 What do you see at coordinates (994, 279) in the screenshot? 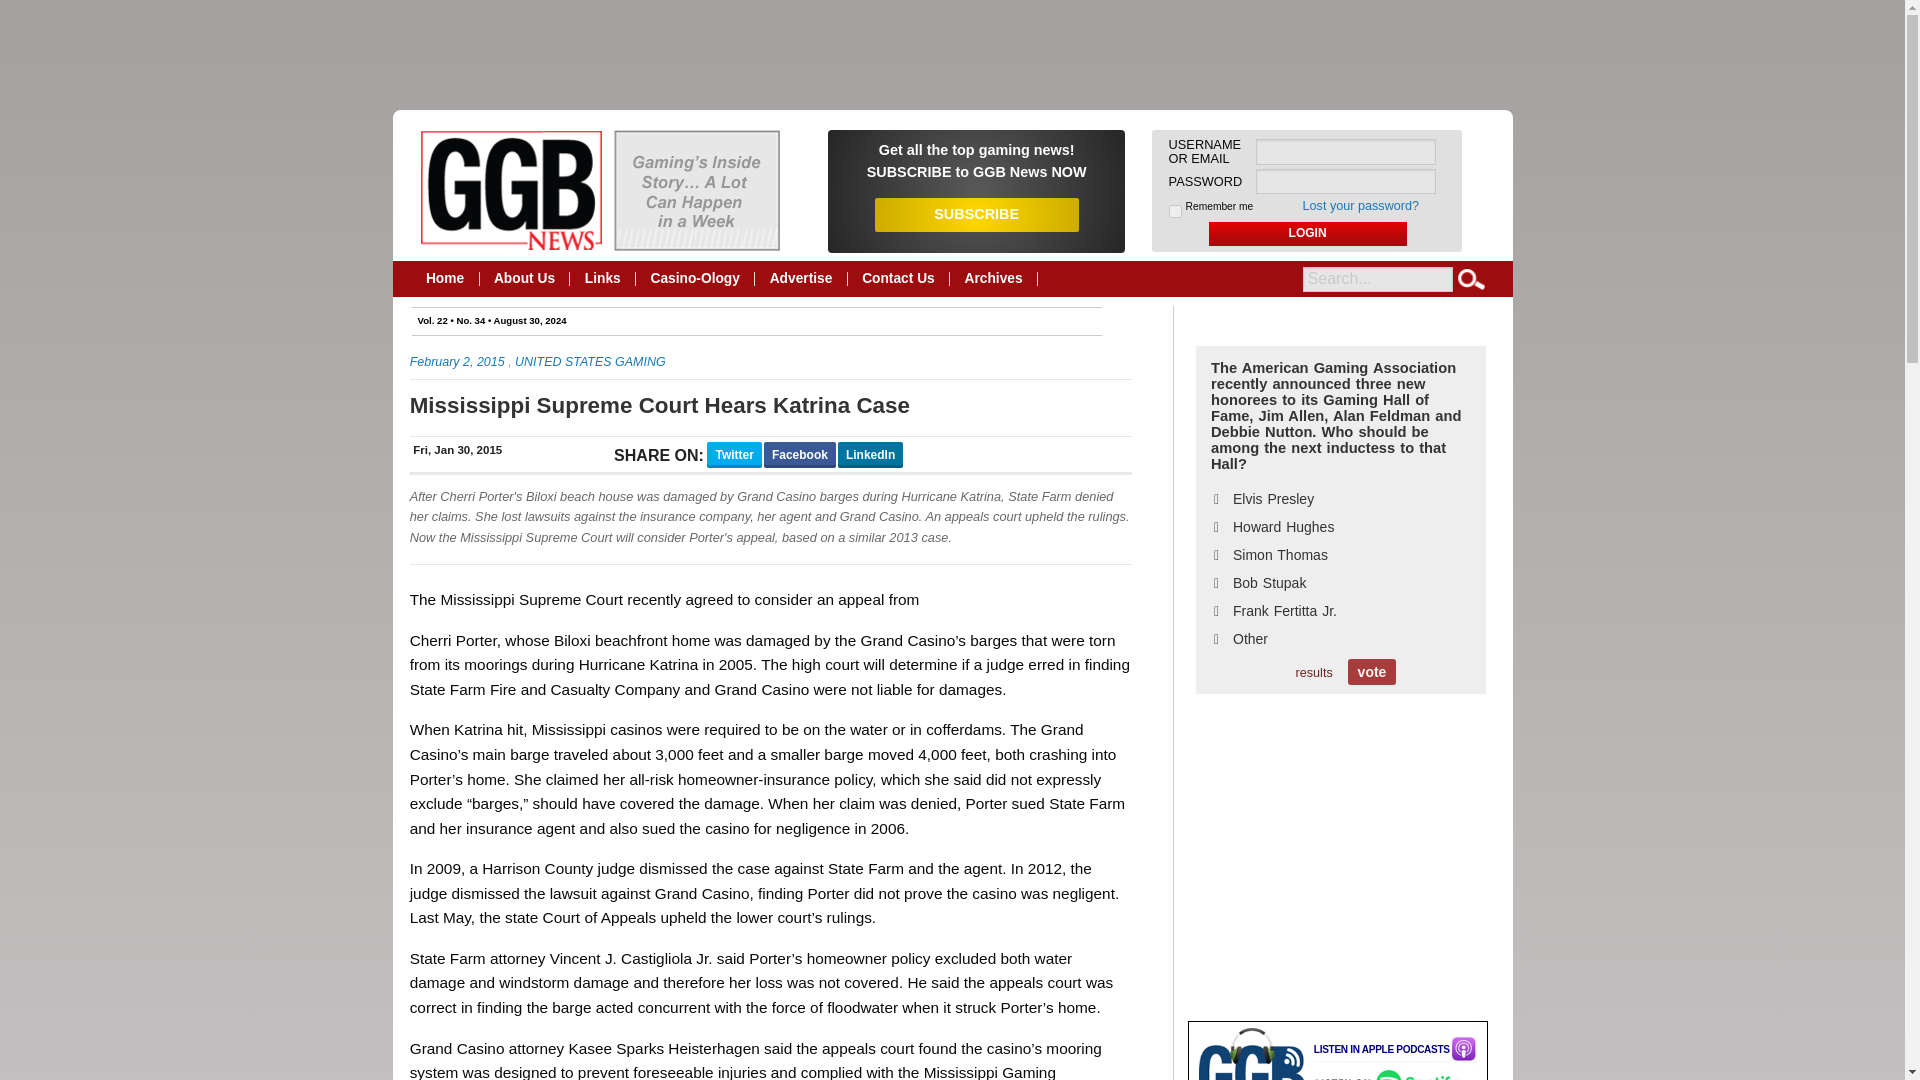
I see `Archives` at bounding box center [994, 279].